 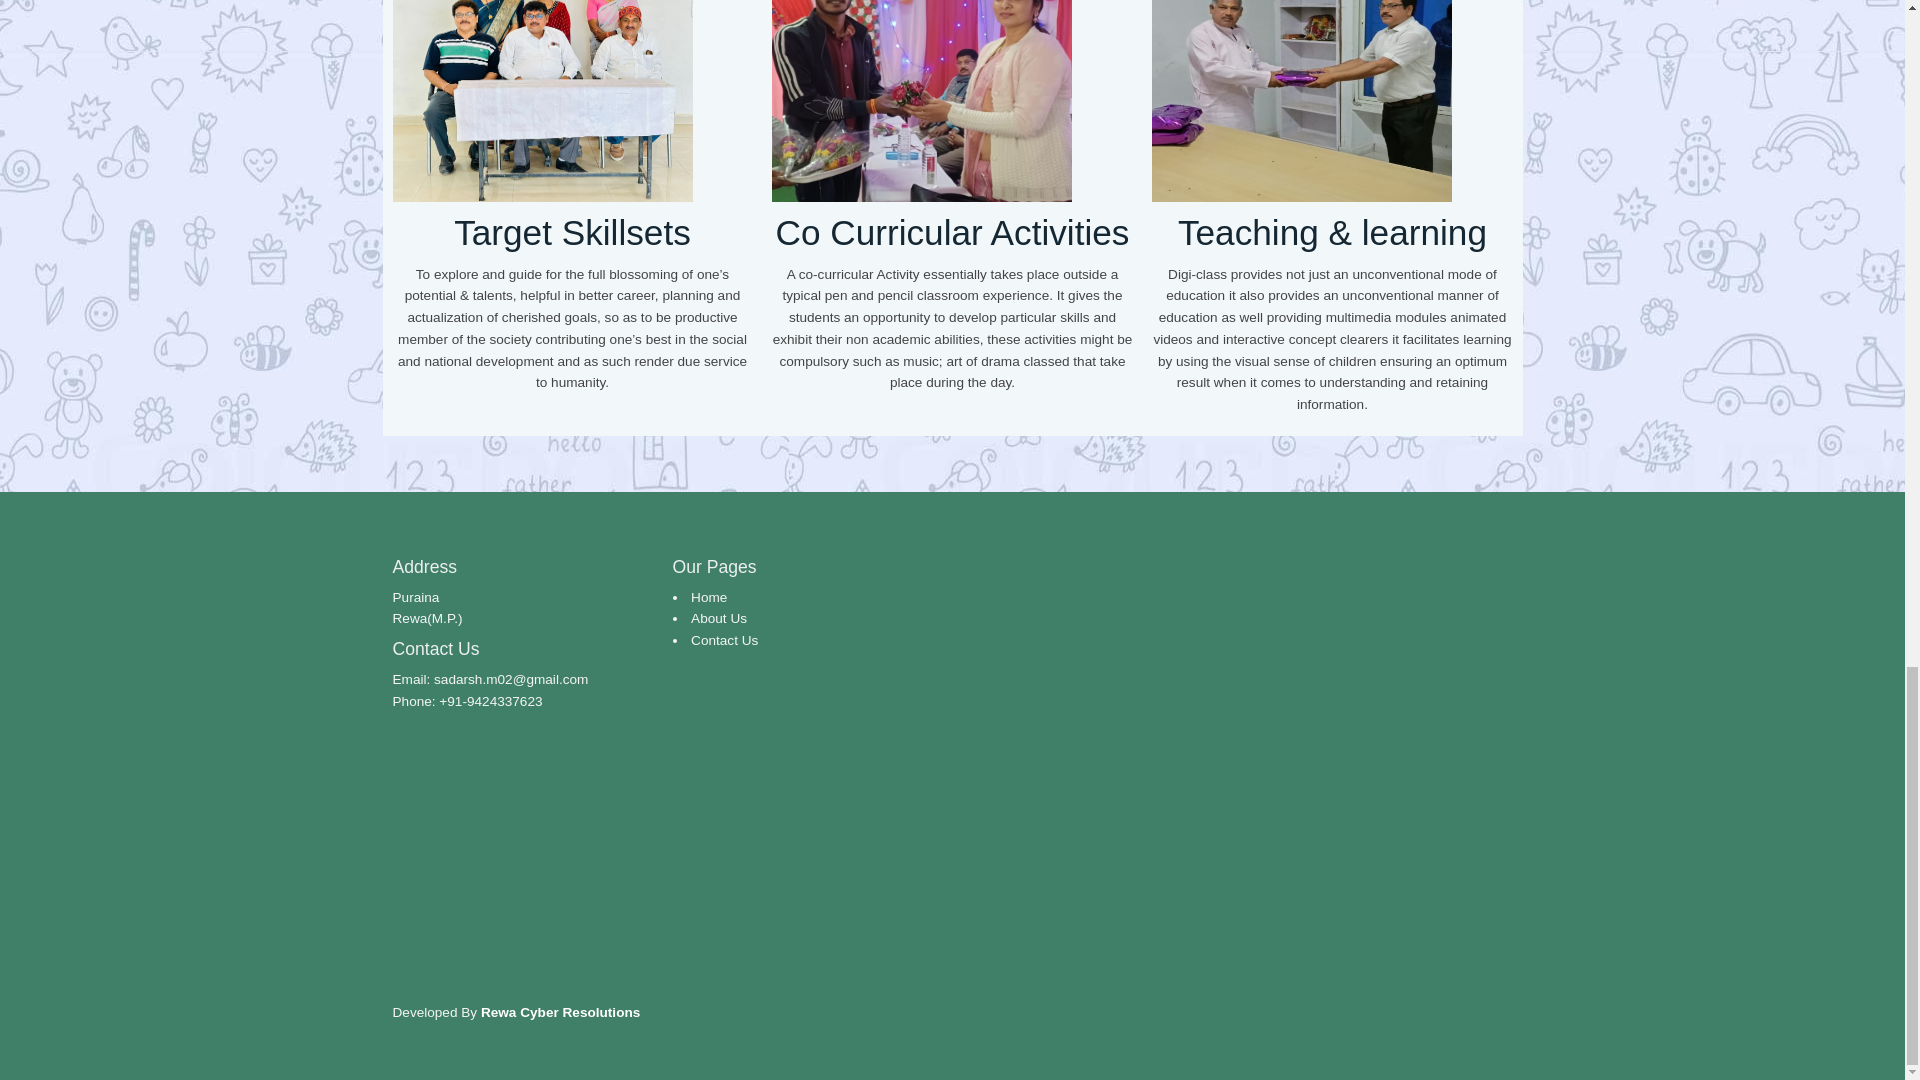 I want to click on Home, so click(x=709, y=596).